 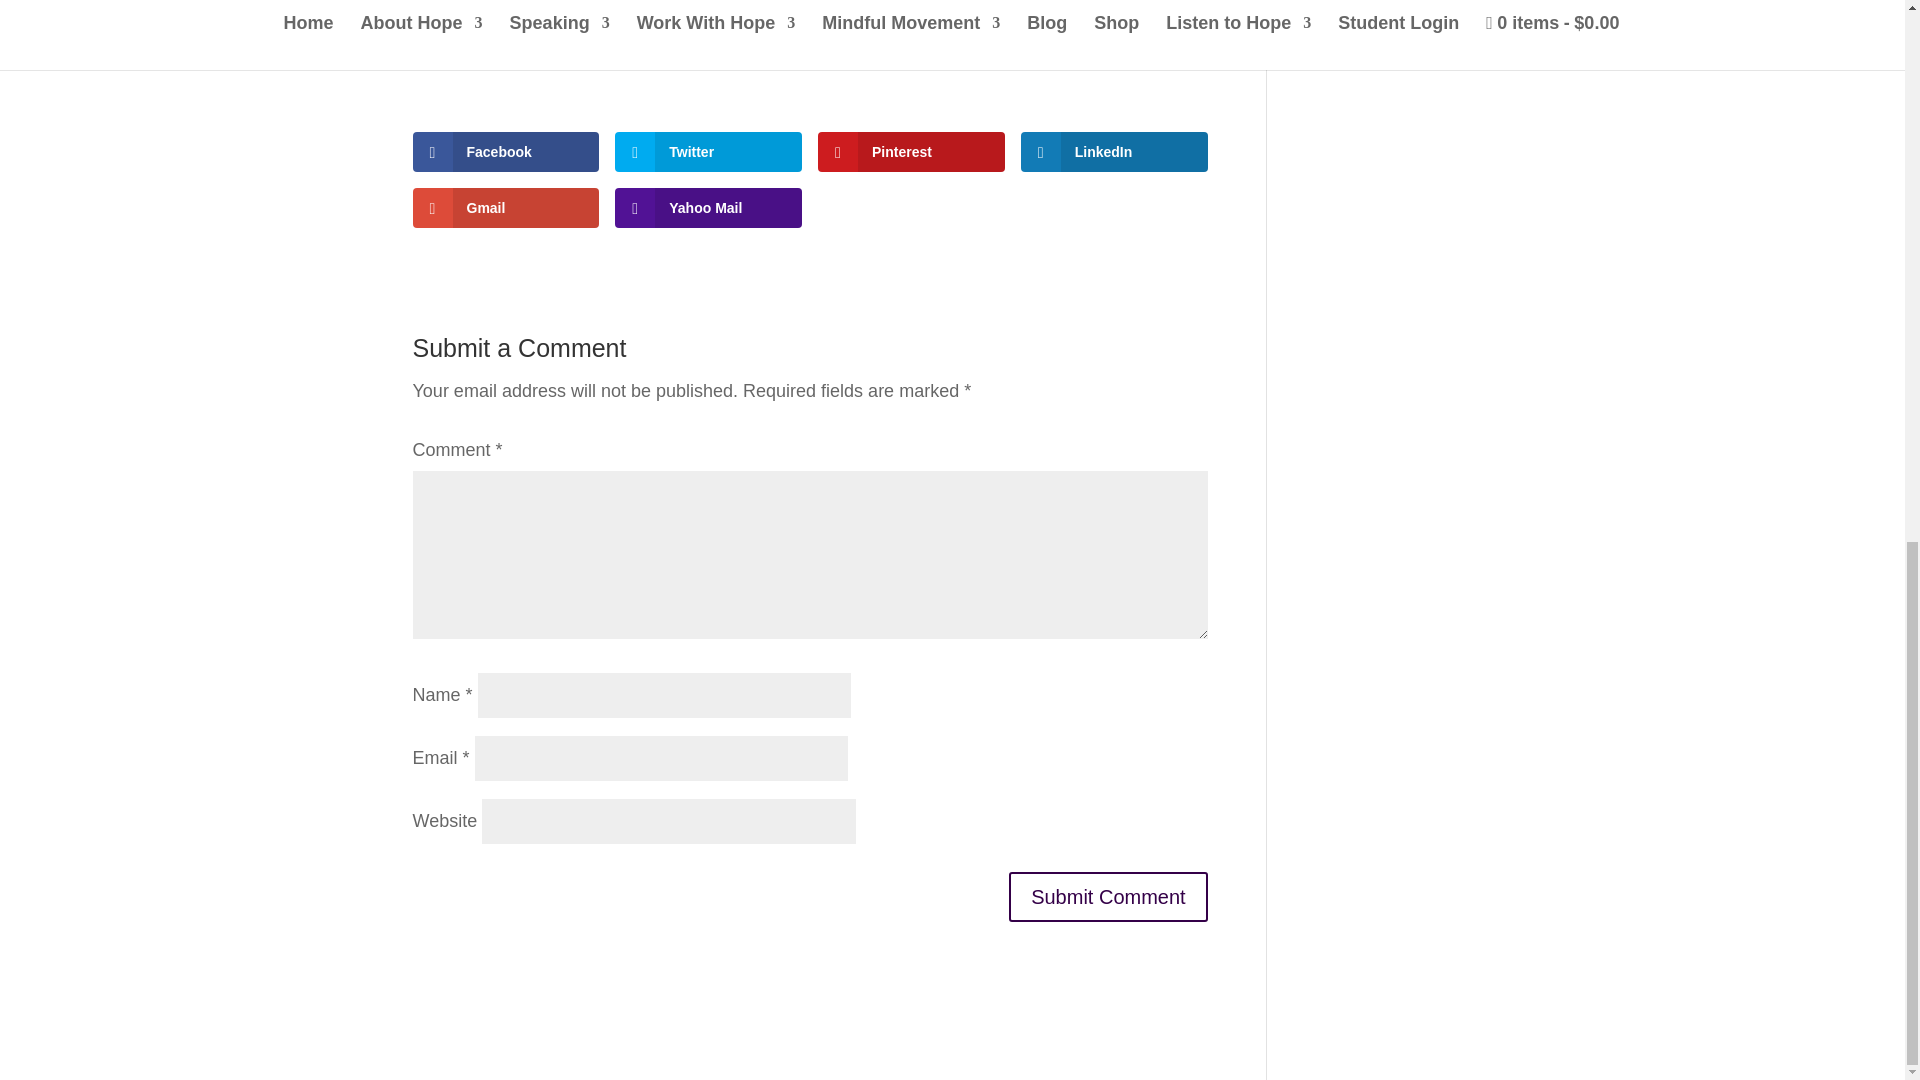 What do you see at coordinates (1114, 151) in the screenshot?
I see `LinkedIn` at bounding box center [1114, 151].